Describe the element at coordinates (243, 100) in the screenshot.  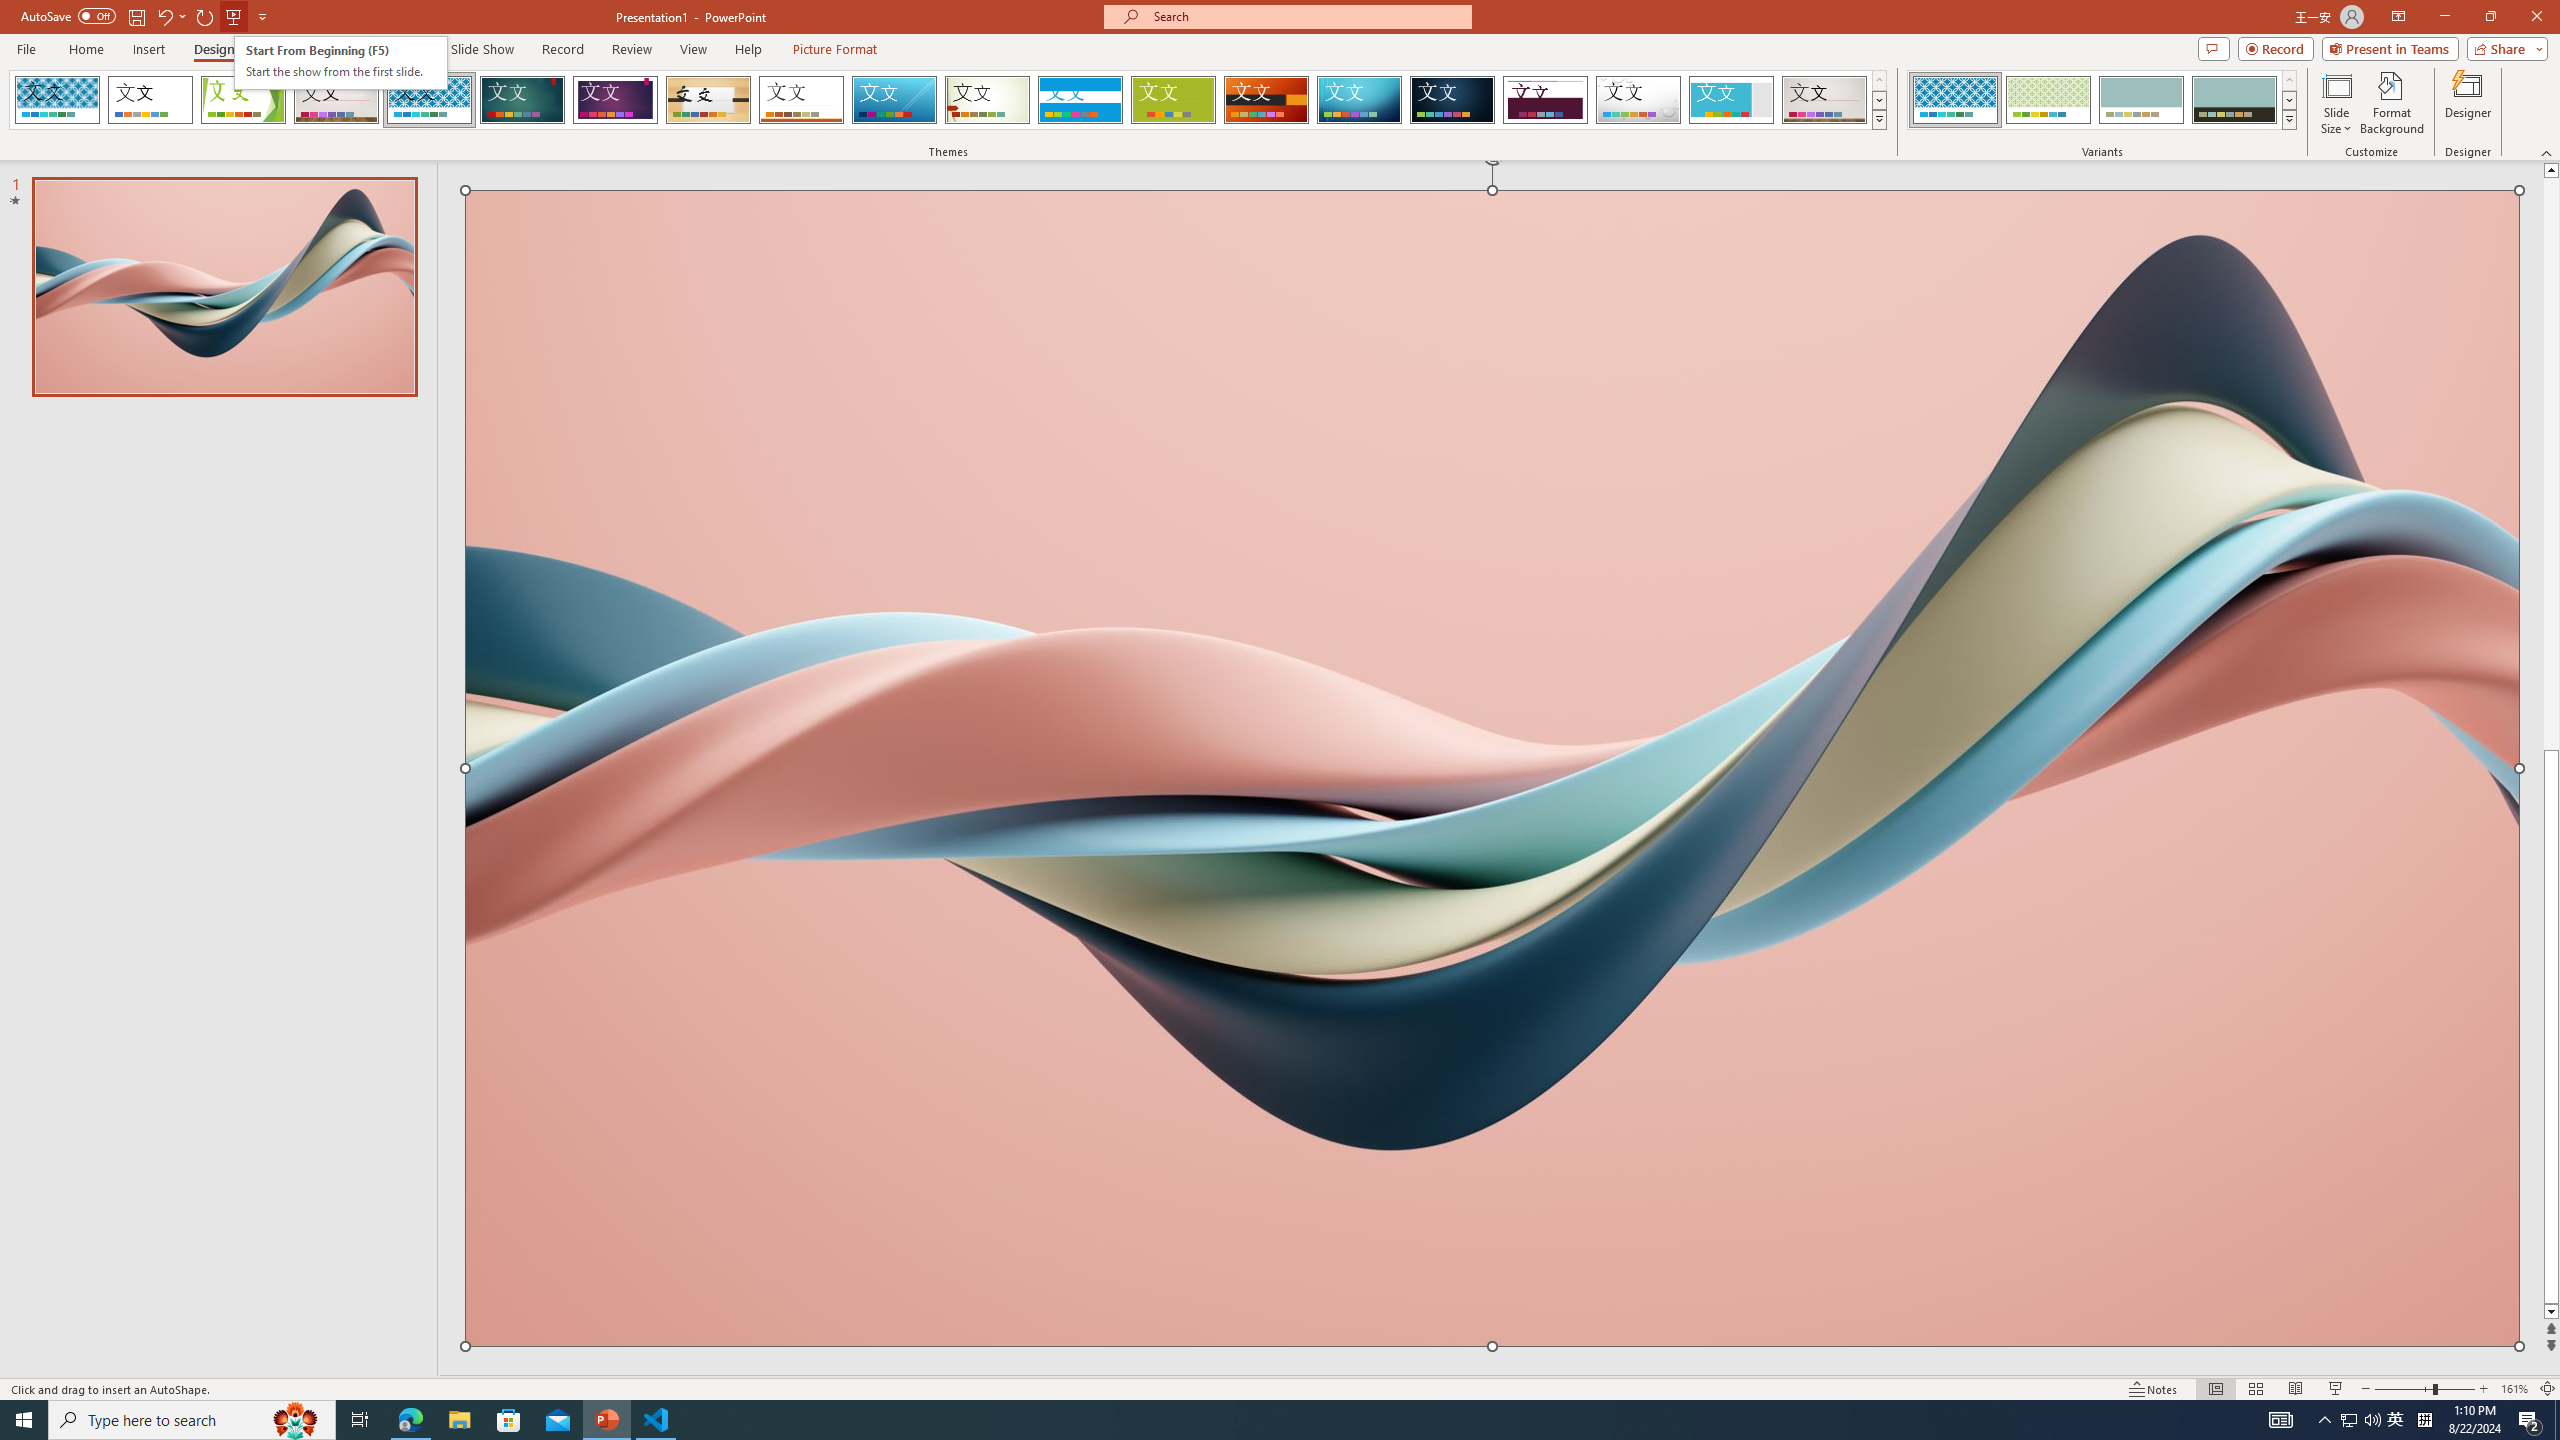
I see `Facet` at that location.